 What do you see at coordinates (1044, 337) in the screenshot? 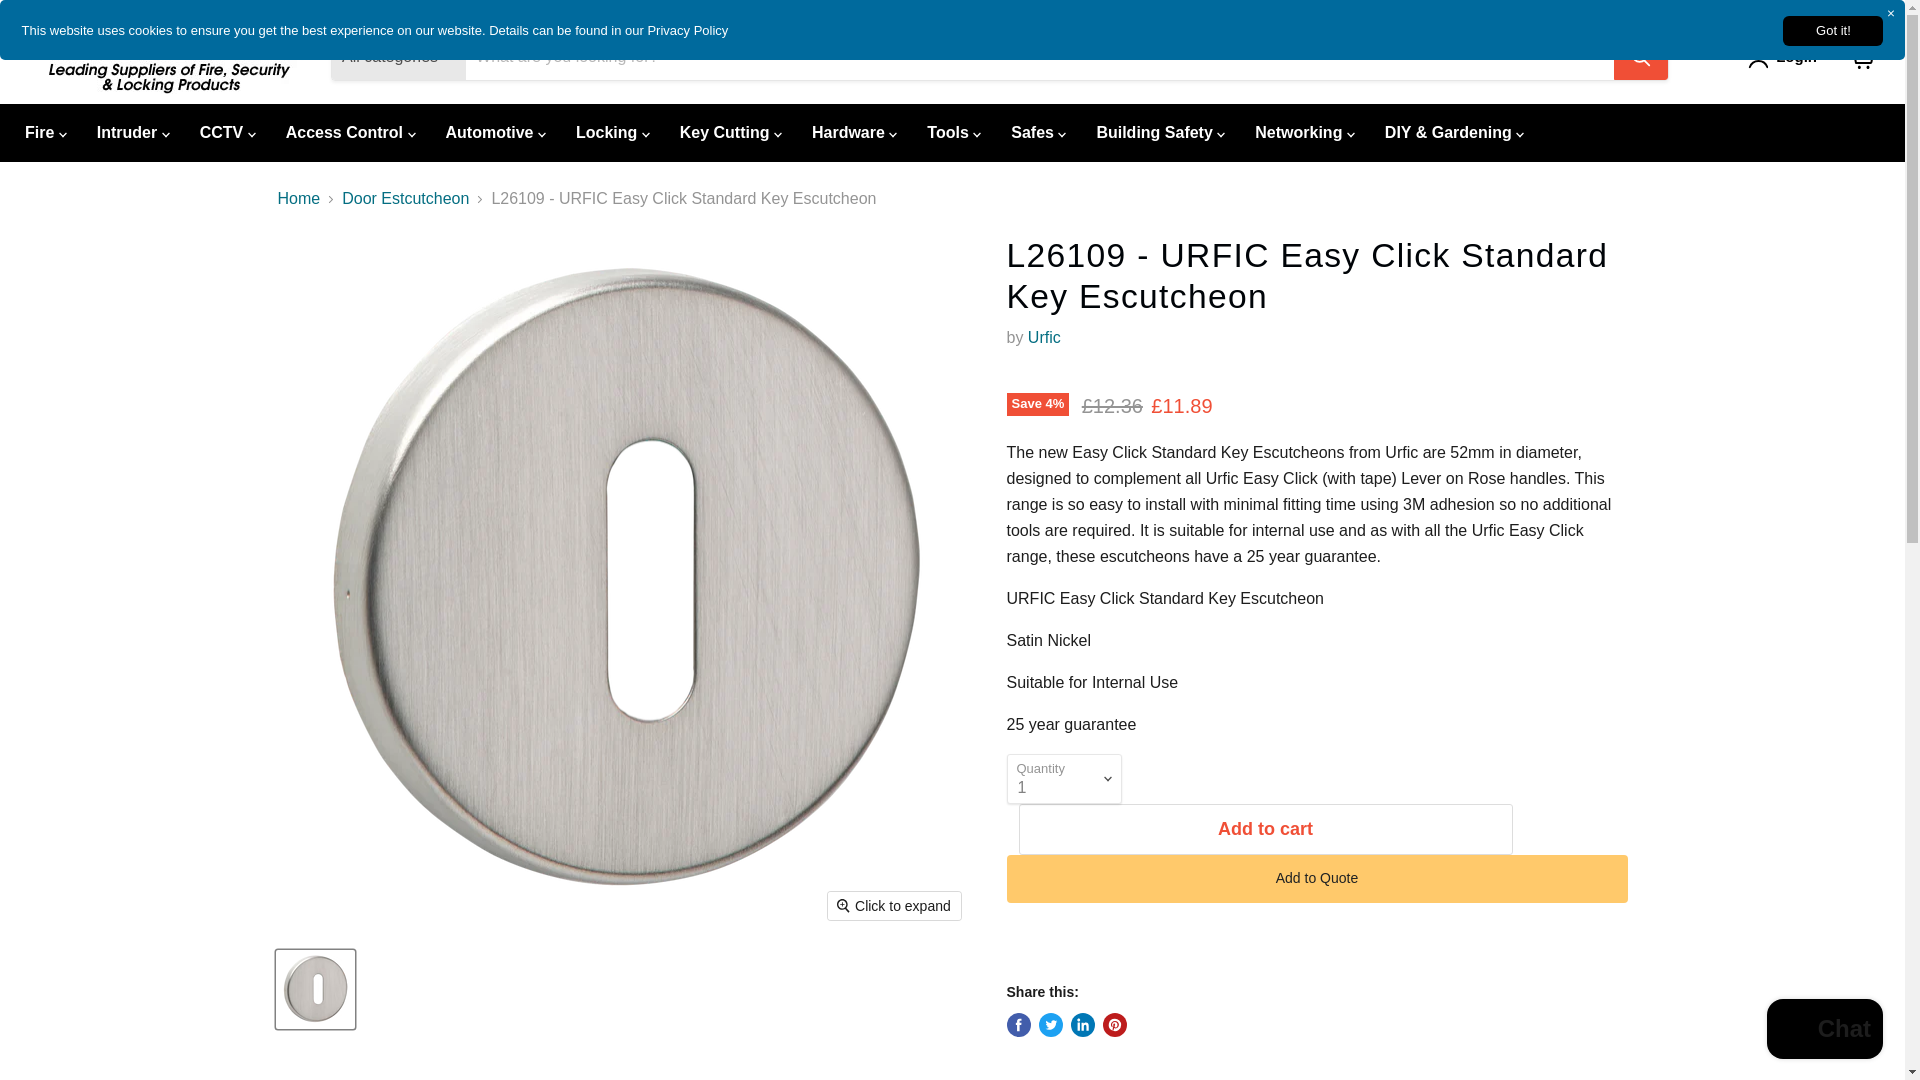
I see `Urfic` at bounding box center [1044, 337].